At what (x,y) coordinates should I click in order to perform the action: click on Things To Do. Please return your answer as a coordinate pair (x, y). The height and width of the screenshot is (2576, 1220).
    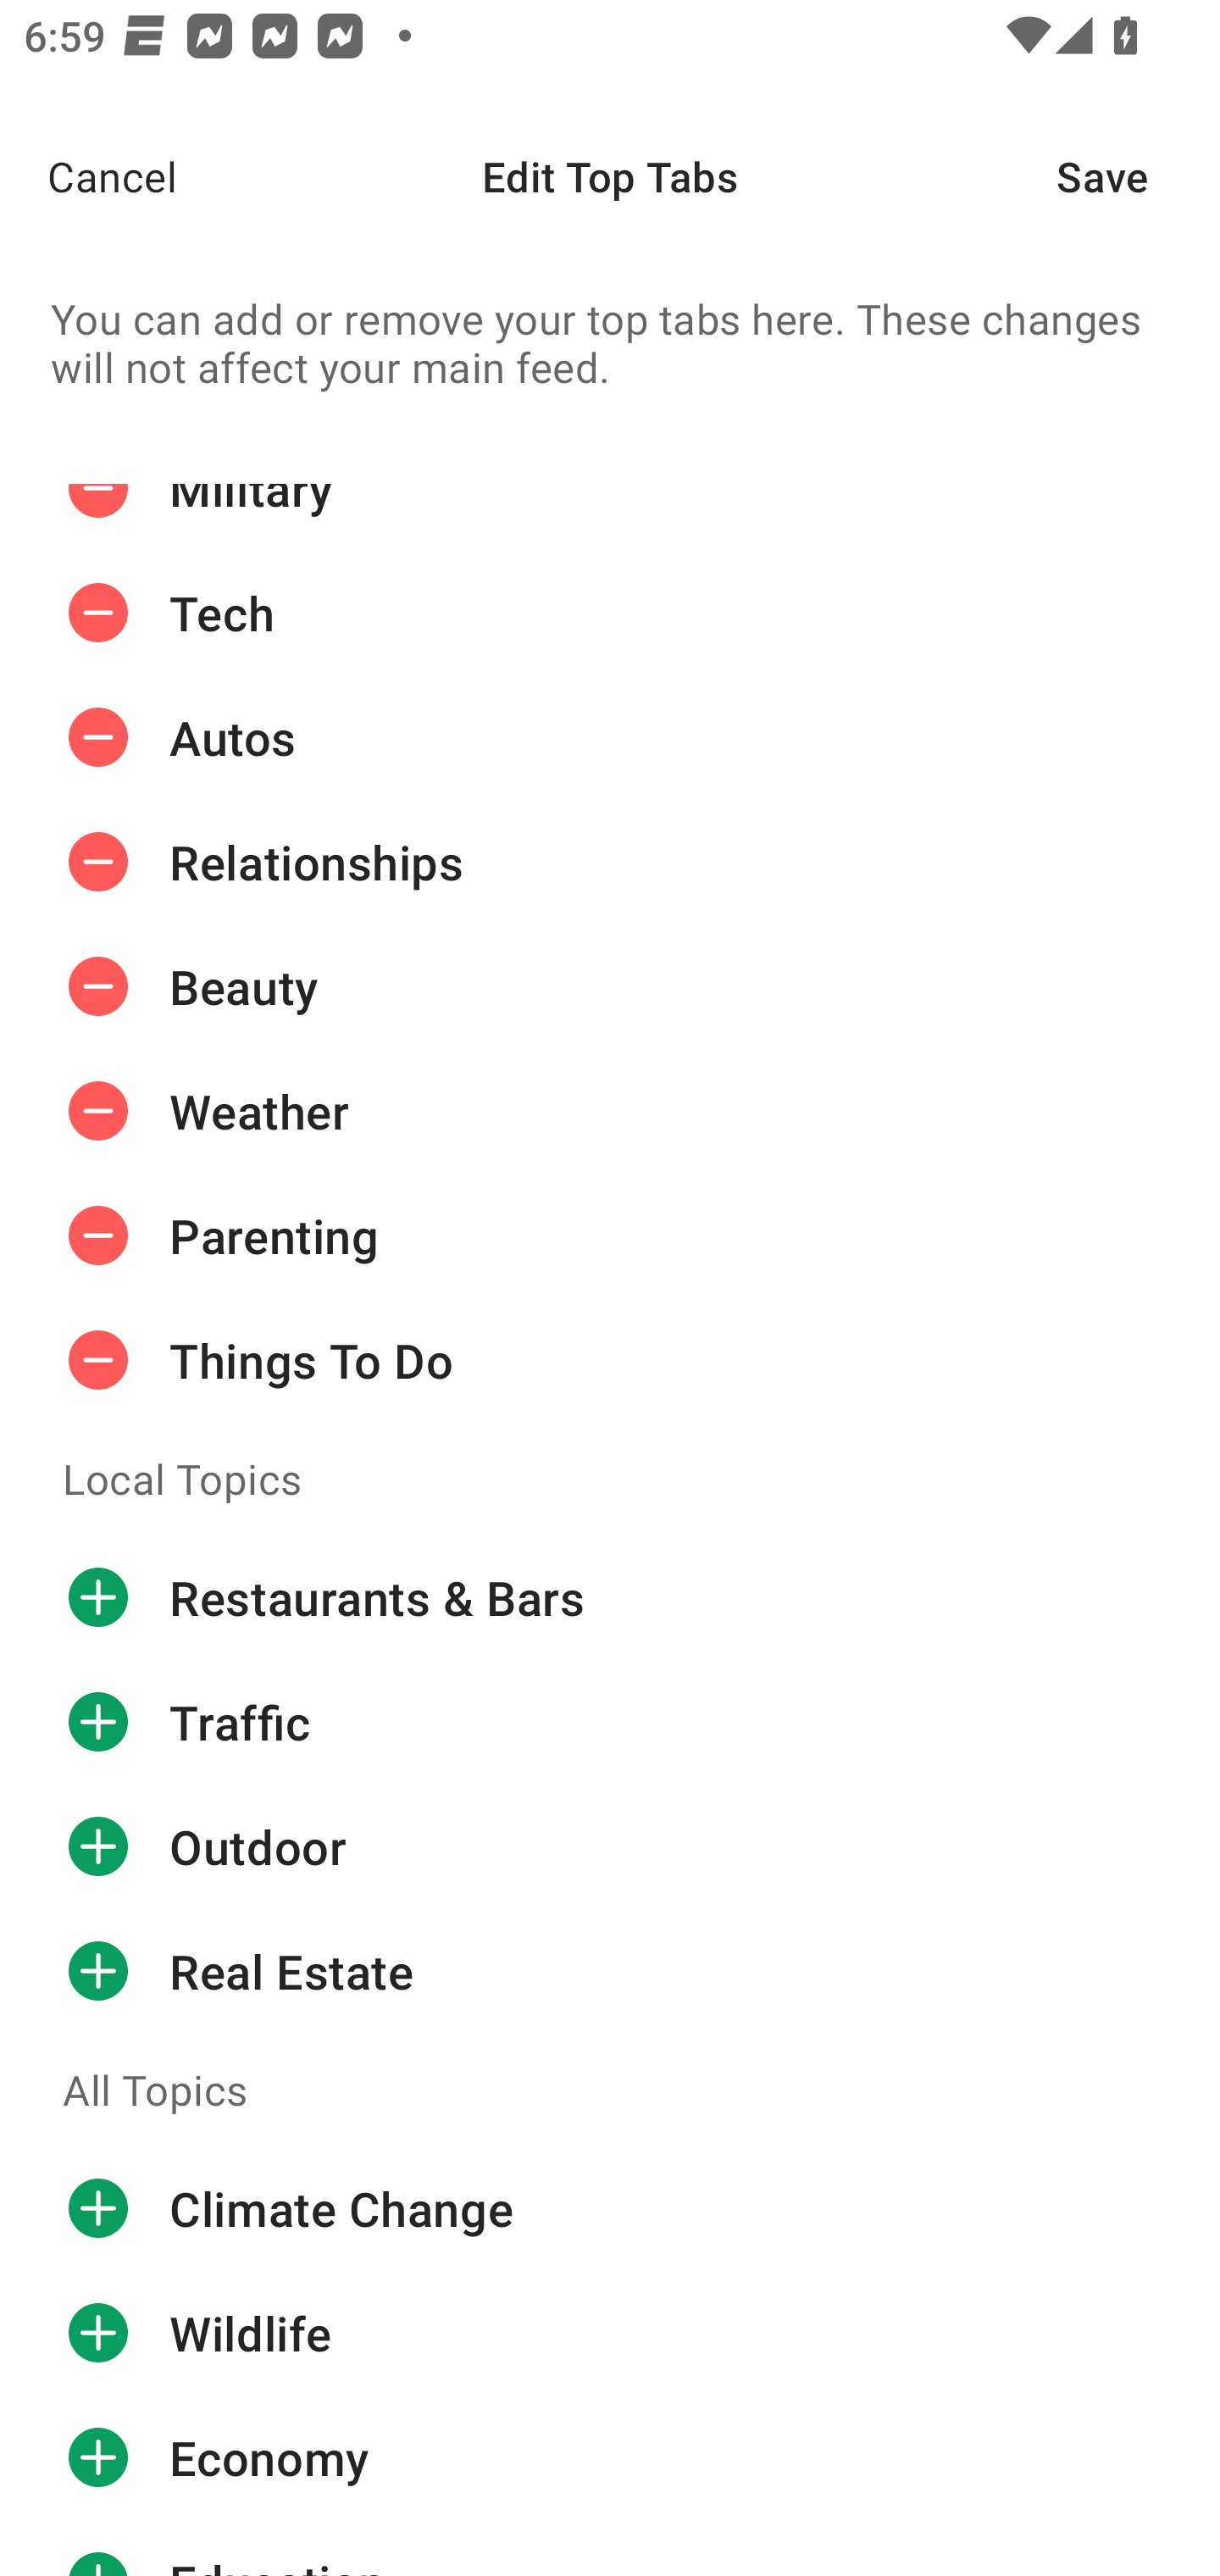
    Looking at the image, I should click on (610, 1360).